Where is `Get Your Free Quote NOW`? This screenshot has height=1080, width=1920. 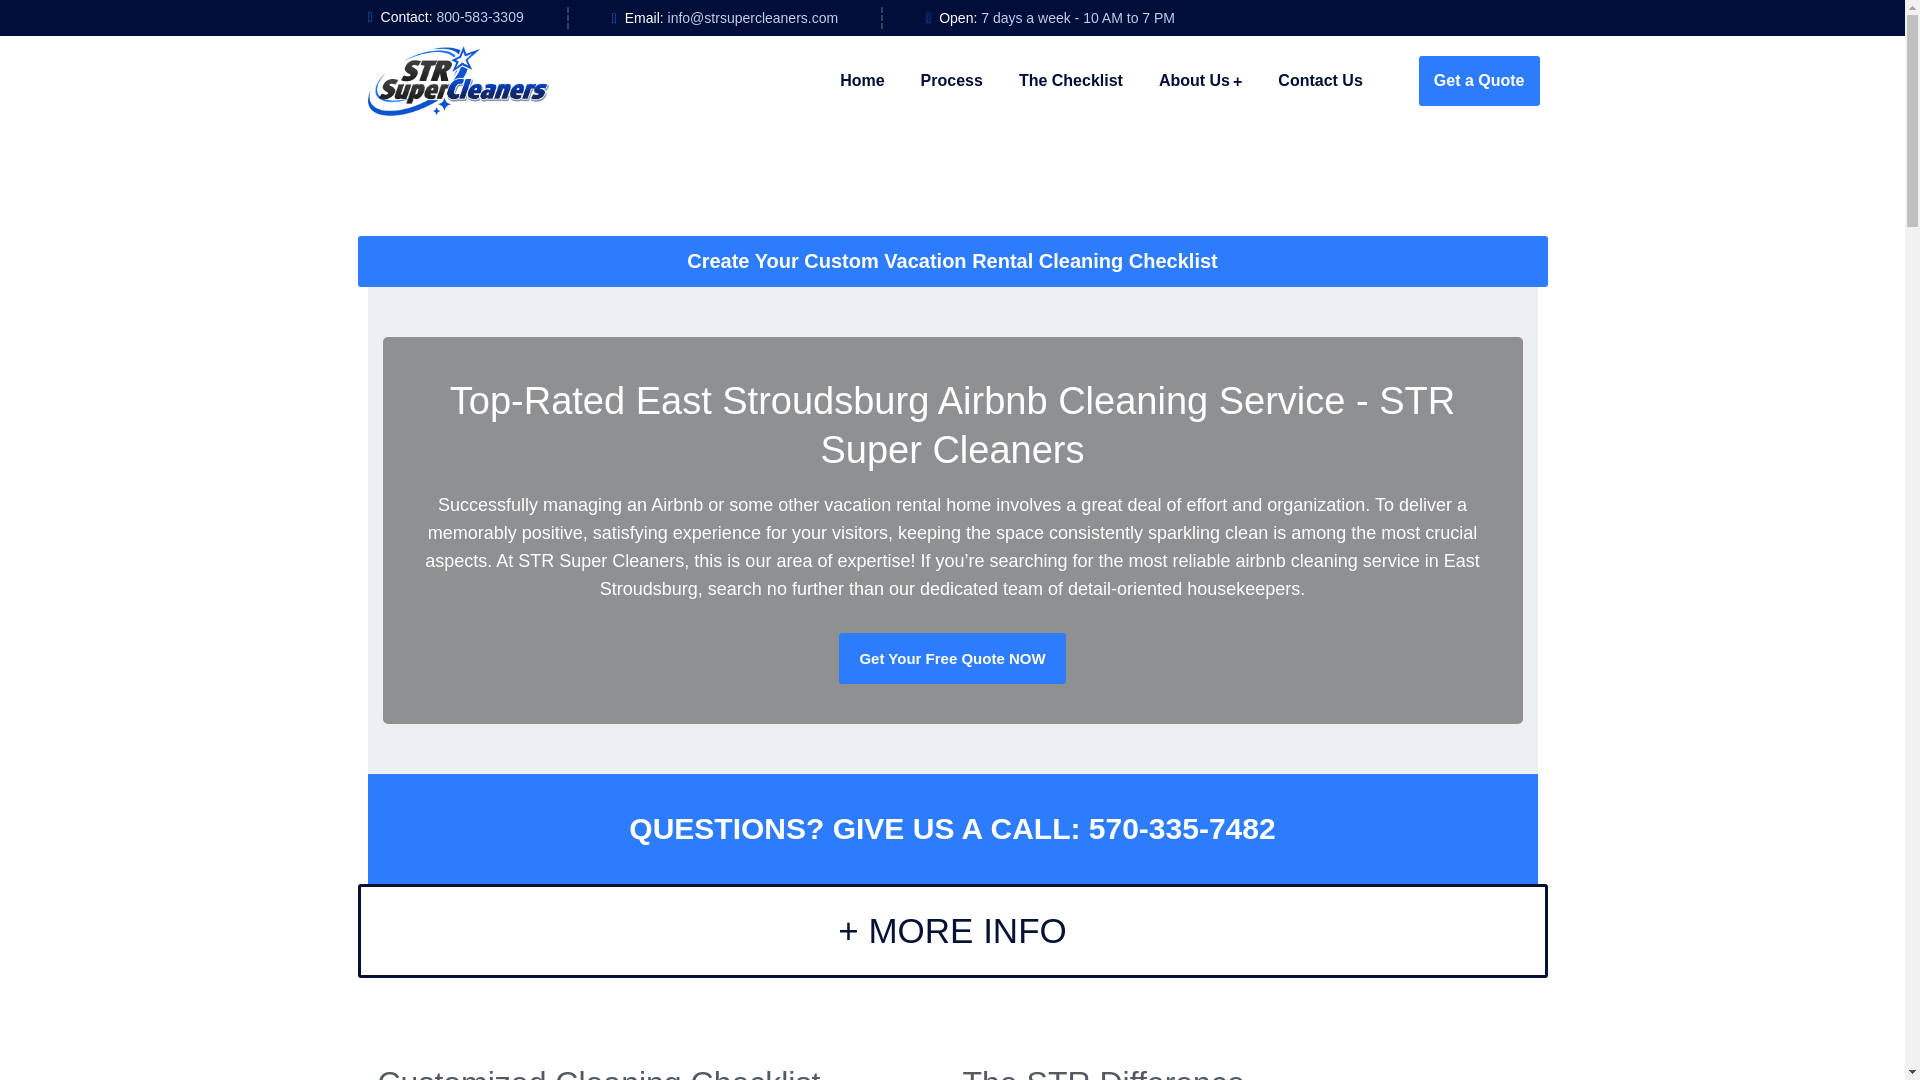 Get Your Free Quote NOW is located at coordinates (952, 658).